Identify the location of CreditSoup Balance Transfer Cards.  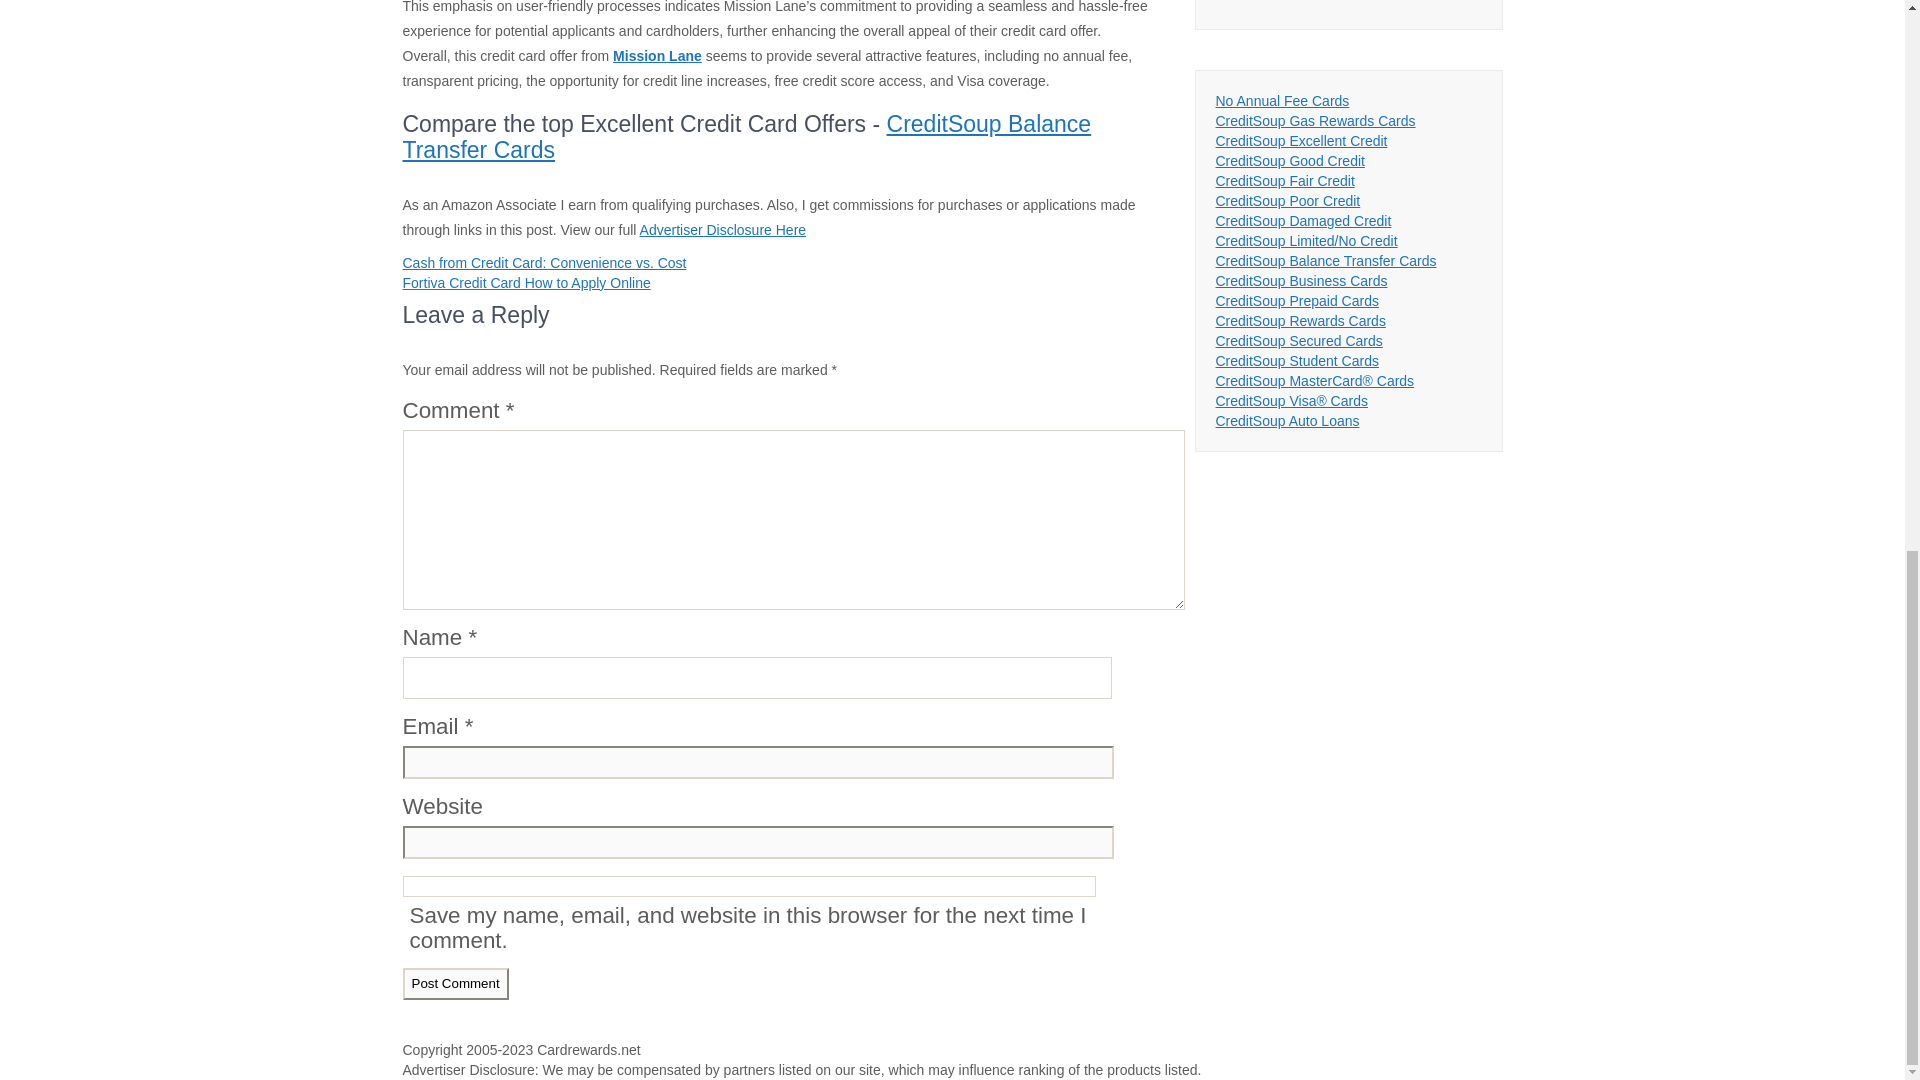
(746, 136).